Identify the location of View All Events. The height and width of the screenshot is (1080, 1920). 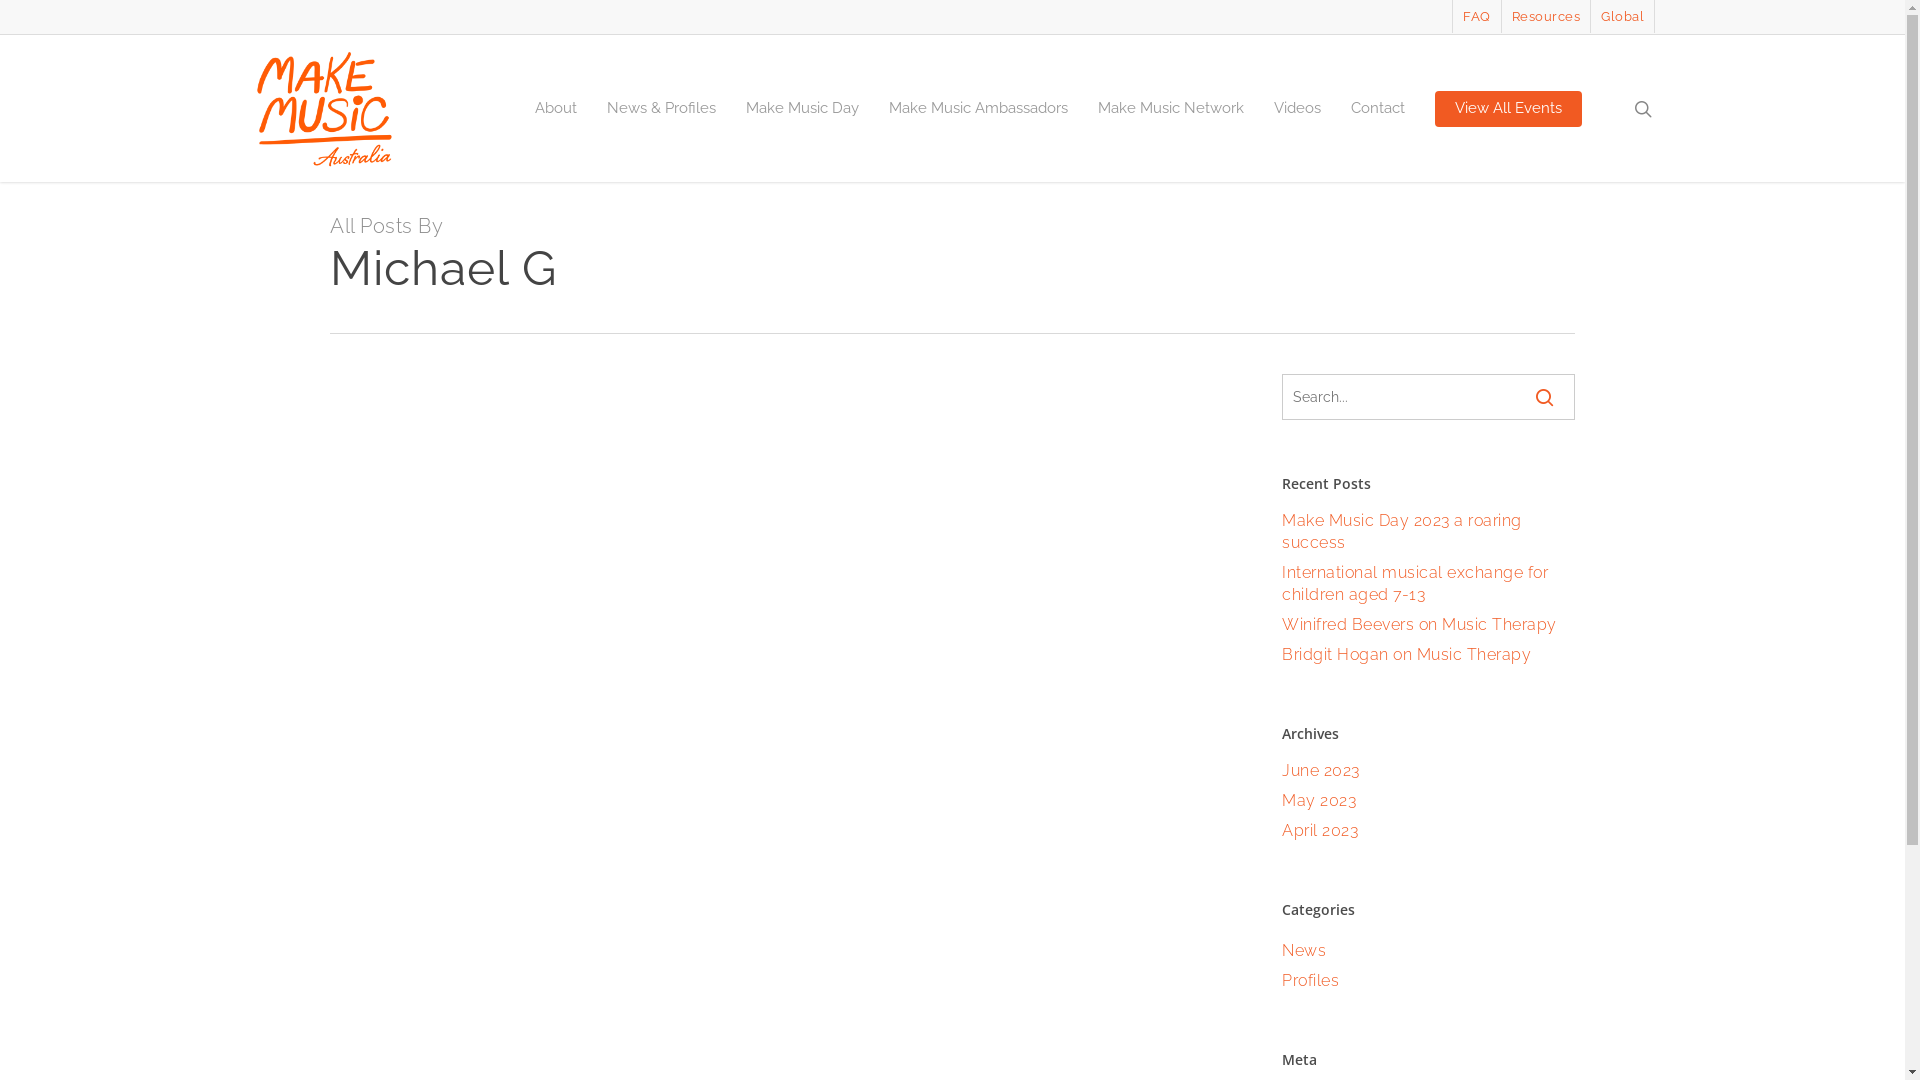
(1508, 108).